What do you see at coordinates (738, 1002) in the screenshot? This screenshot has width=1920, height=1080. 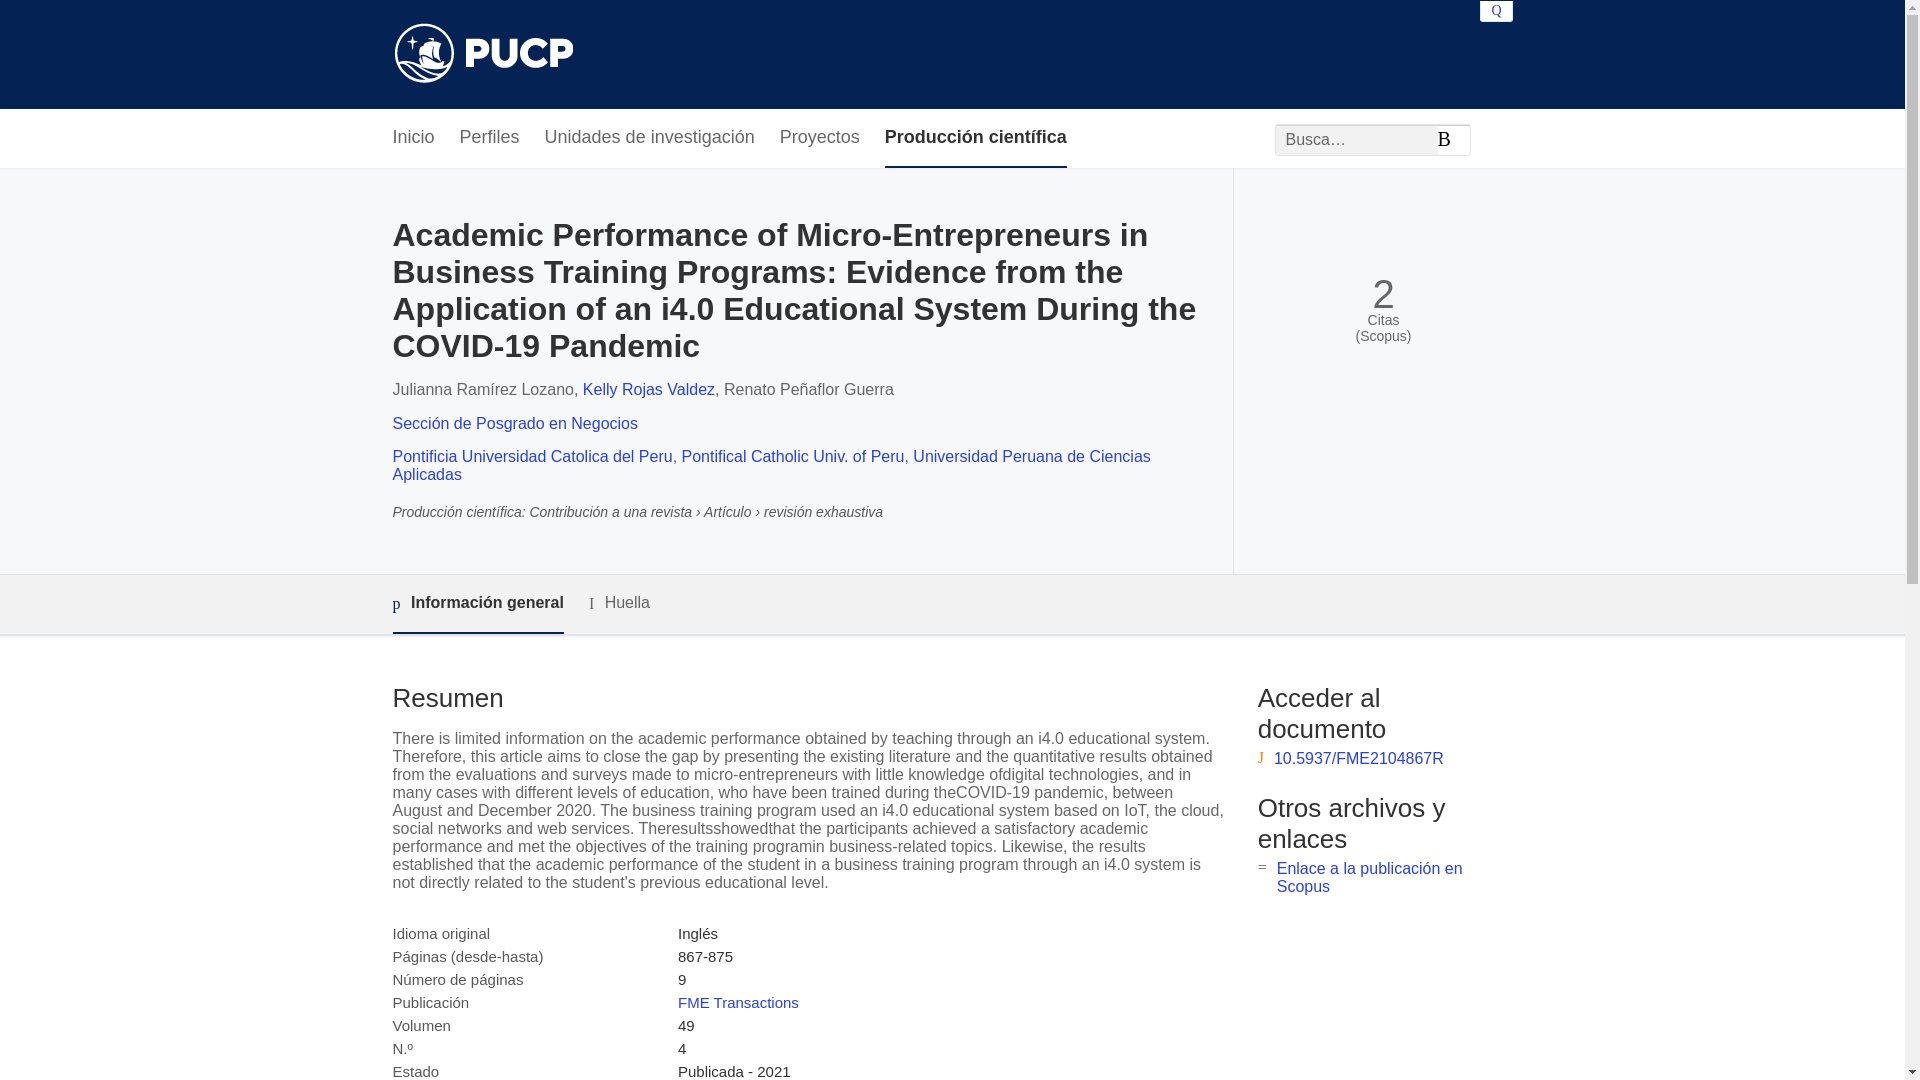 I see `FME Transactions` at bounding box center [738, 1002].